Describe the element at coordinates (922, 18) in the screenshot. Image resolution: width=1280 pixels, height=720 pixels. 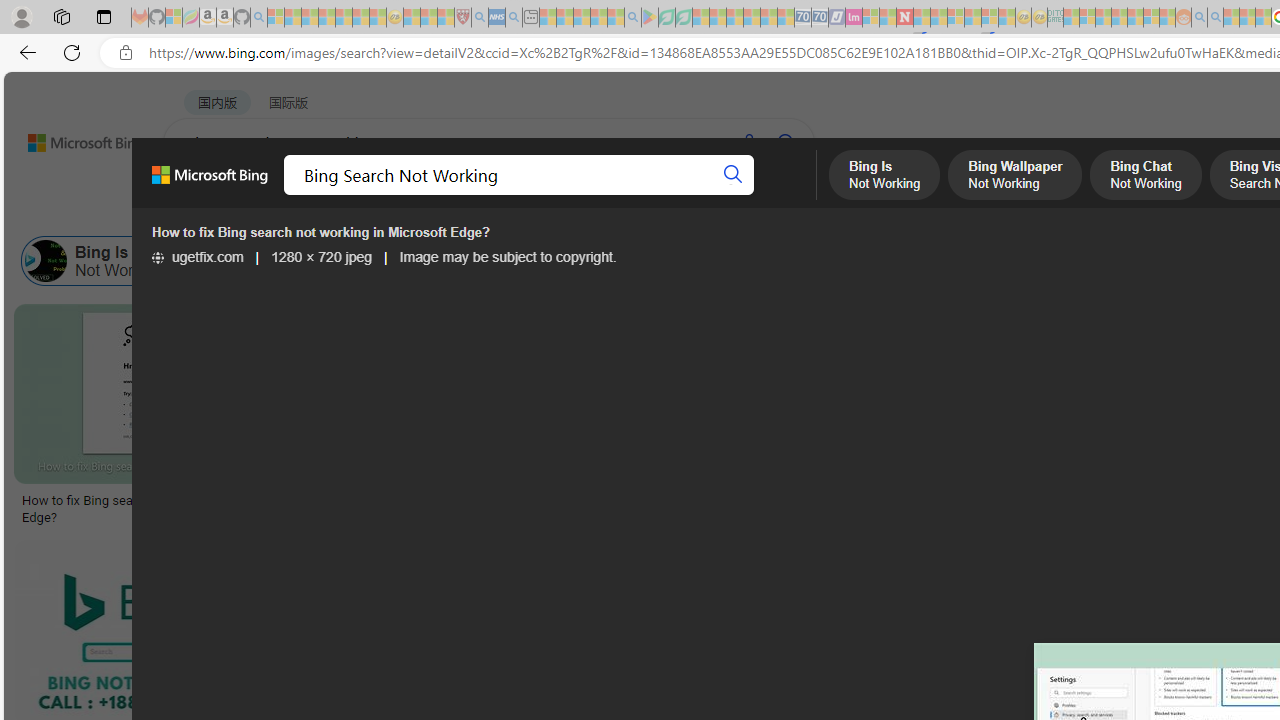
I see `Trusted Community Engagement and Contributions | Guidelines` at that location.